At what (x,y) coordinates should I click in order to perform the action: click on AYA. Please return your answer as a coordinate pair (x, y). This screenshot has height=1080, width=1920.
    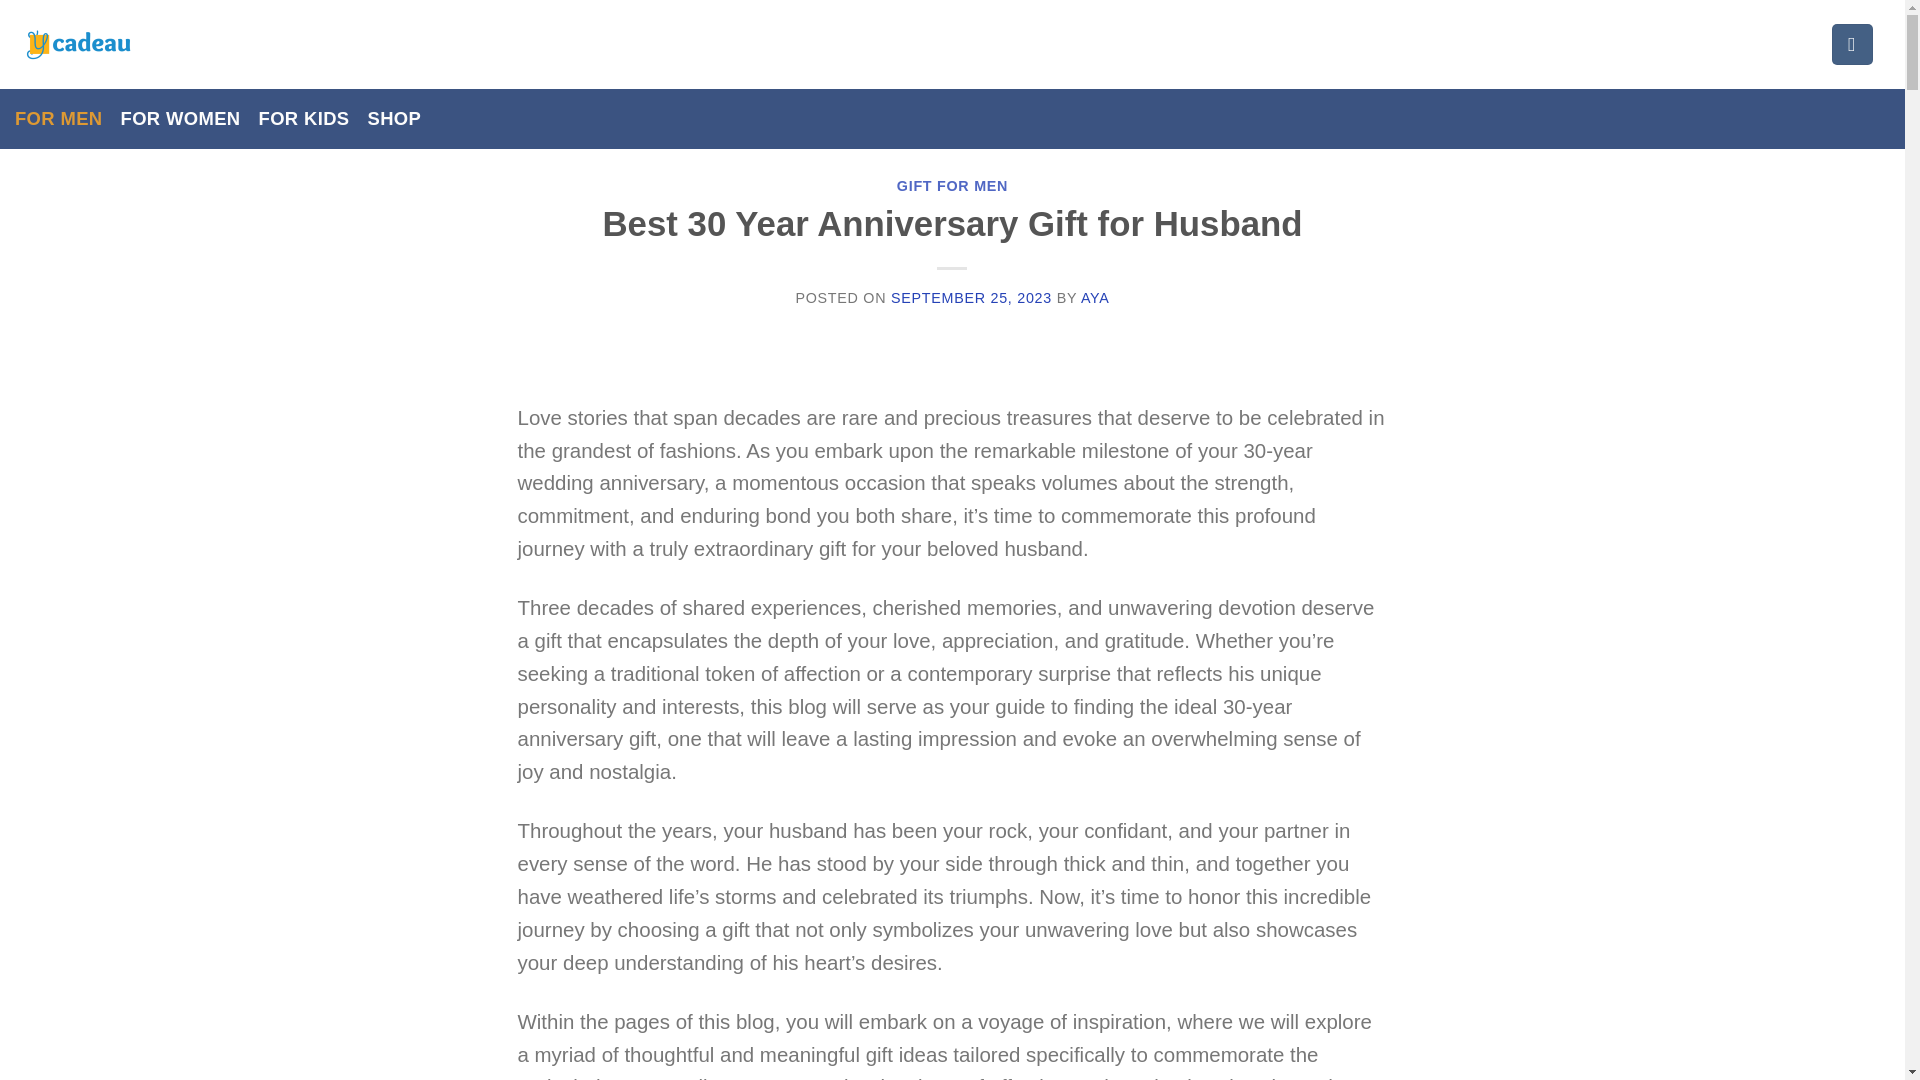
    Looking at the image, I should click on (1094, 298).